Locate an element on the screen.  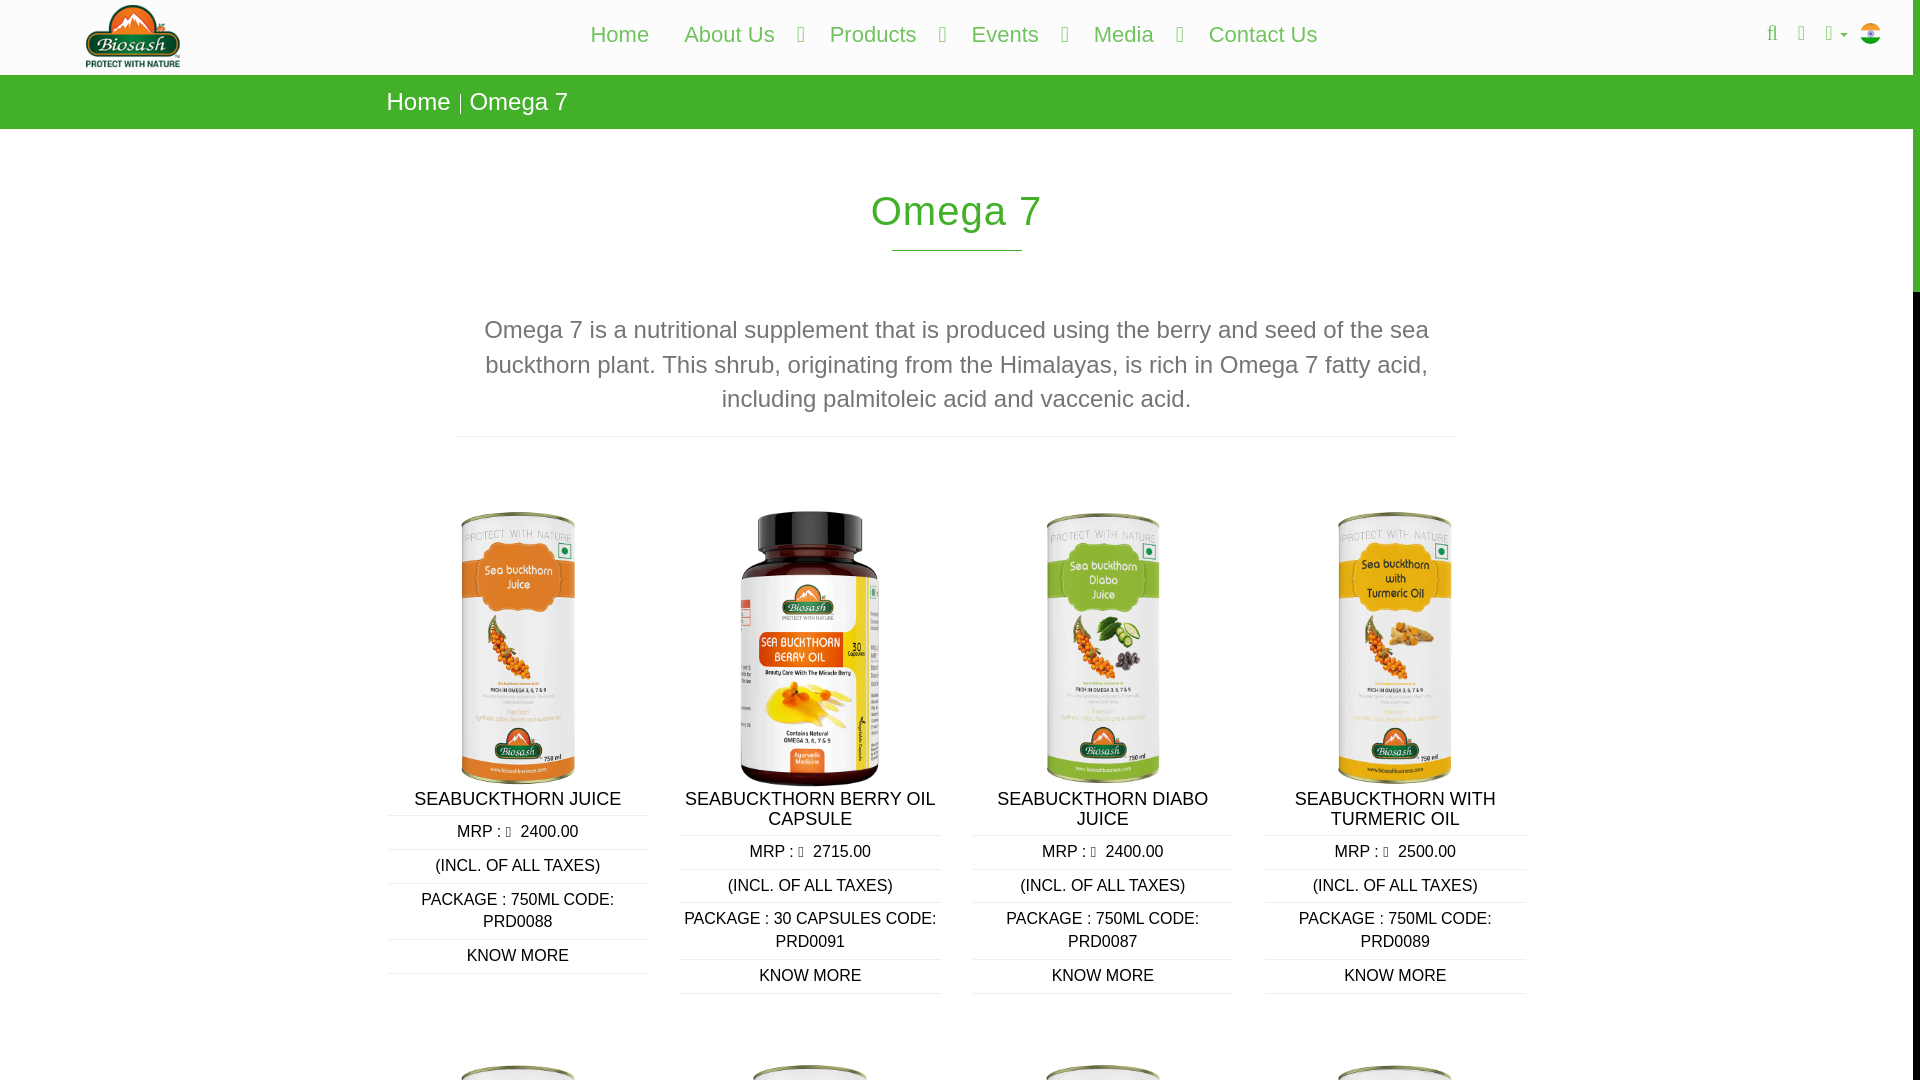
About Us is located at coordinates (739, 34).